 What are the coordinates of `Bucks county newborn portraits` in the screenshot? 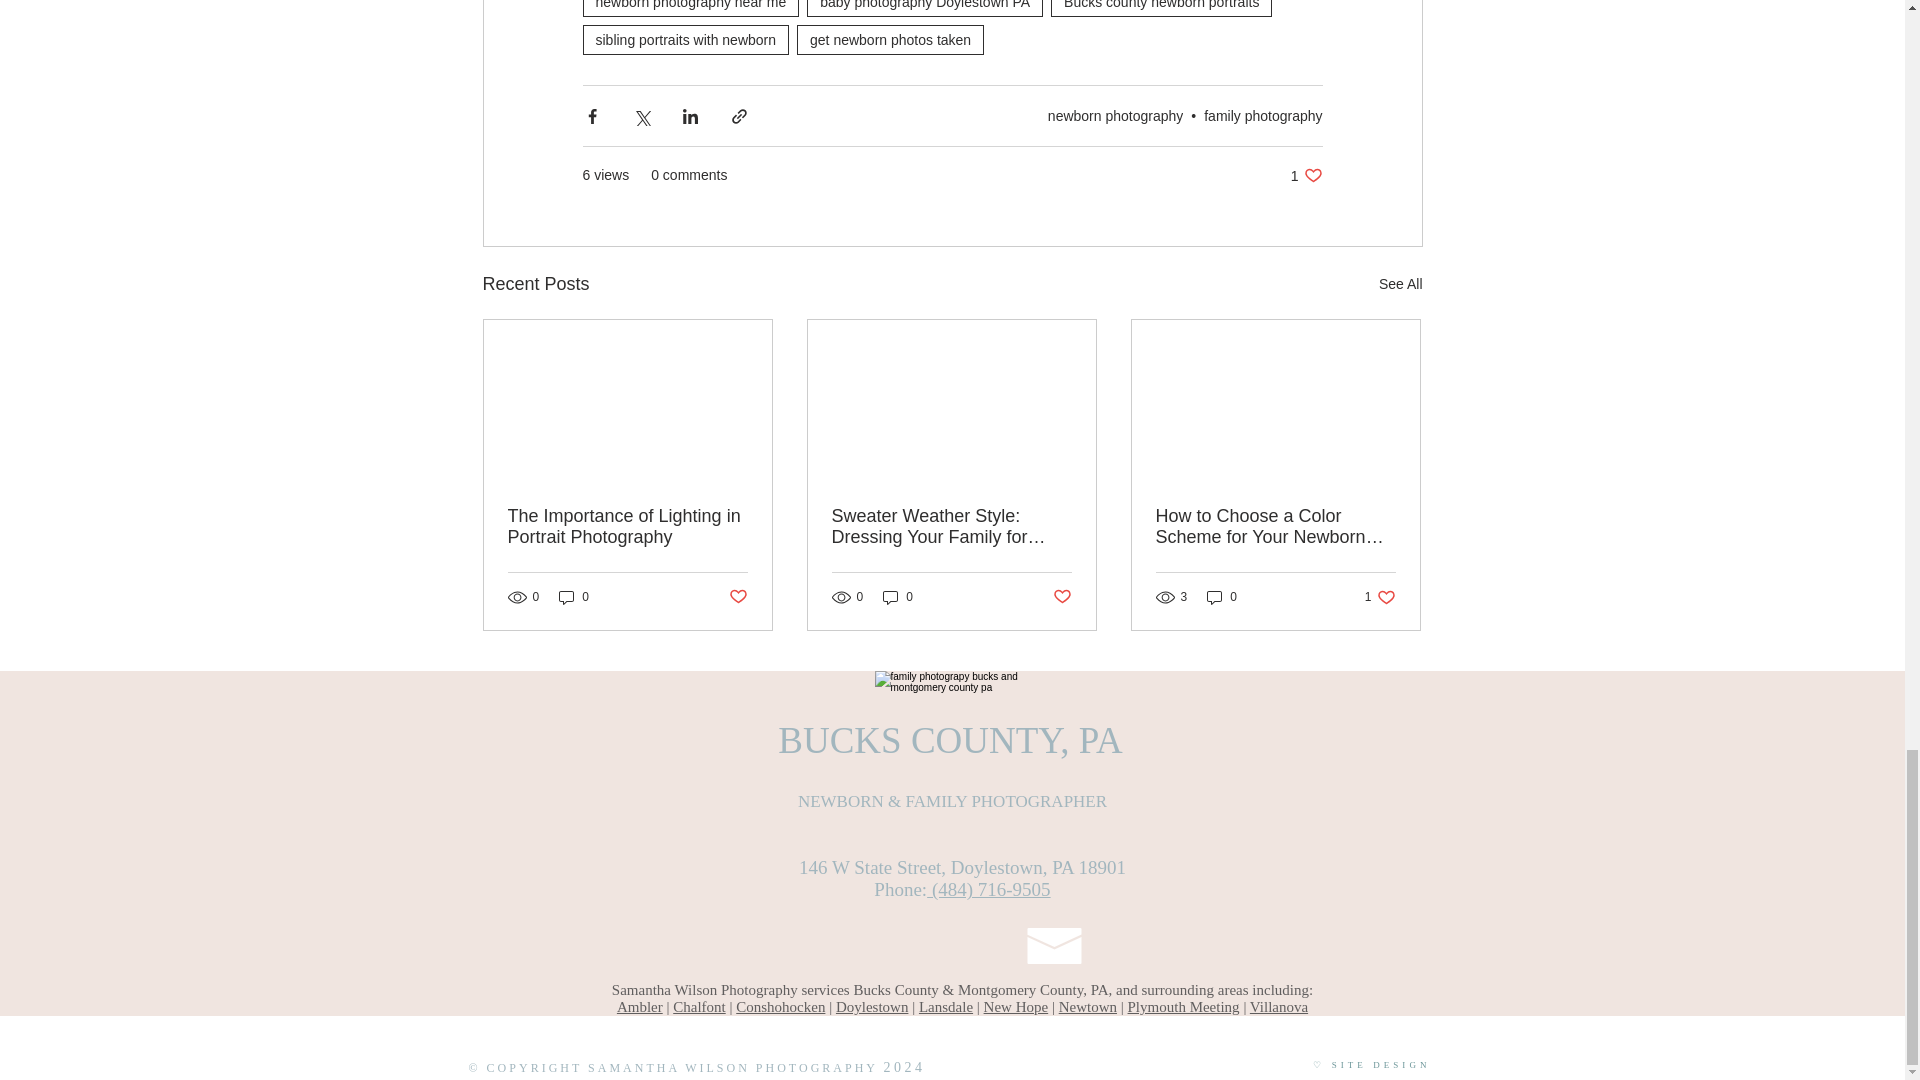 It's located at (1160, 8).